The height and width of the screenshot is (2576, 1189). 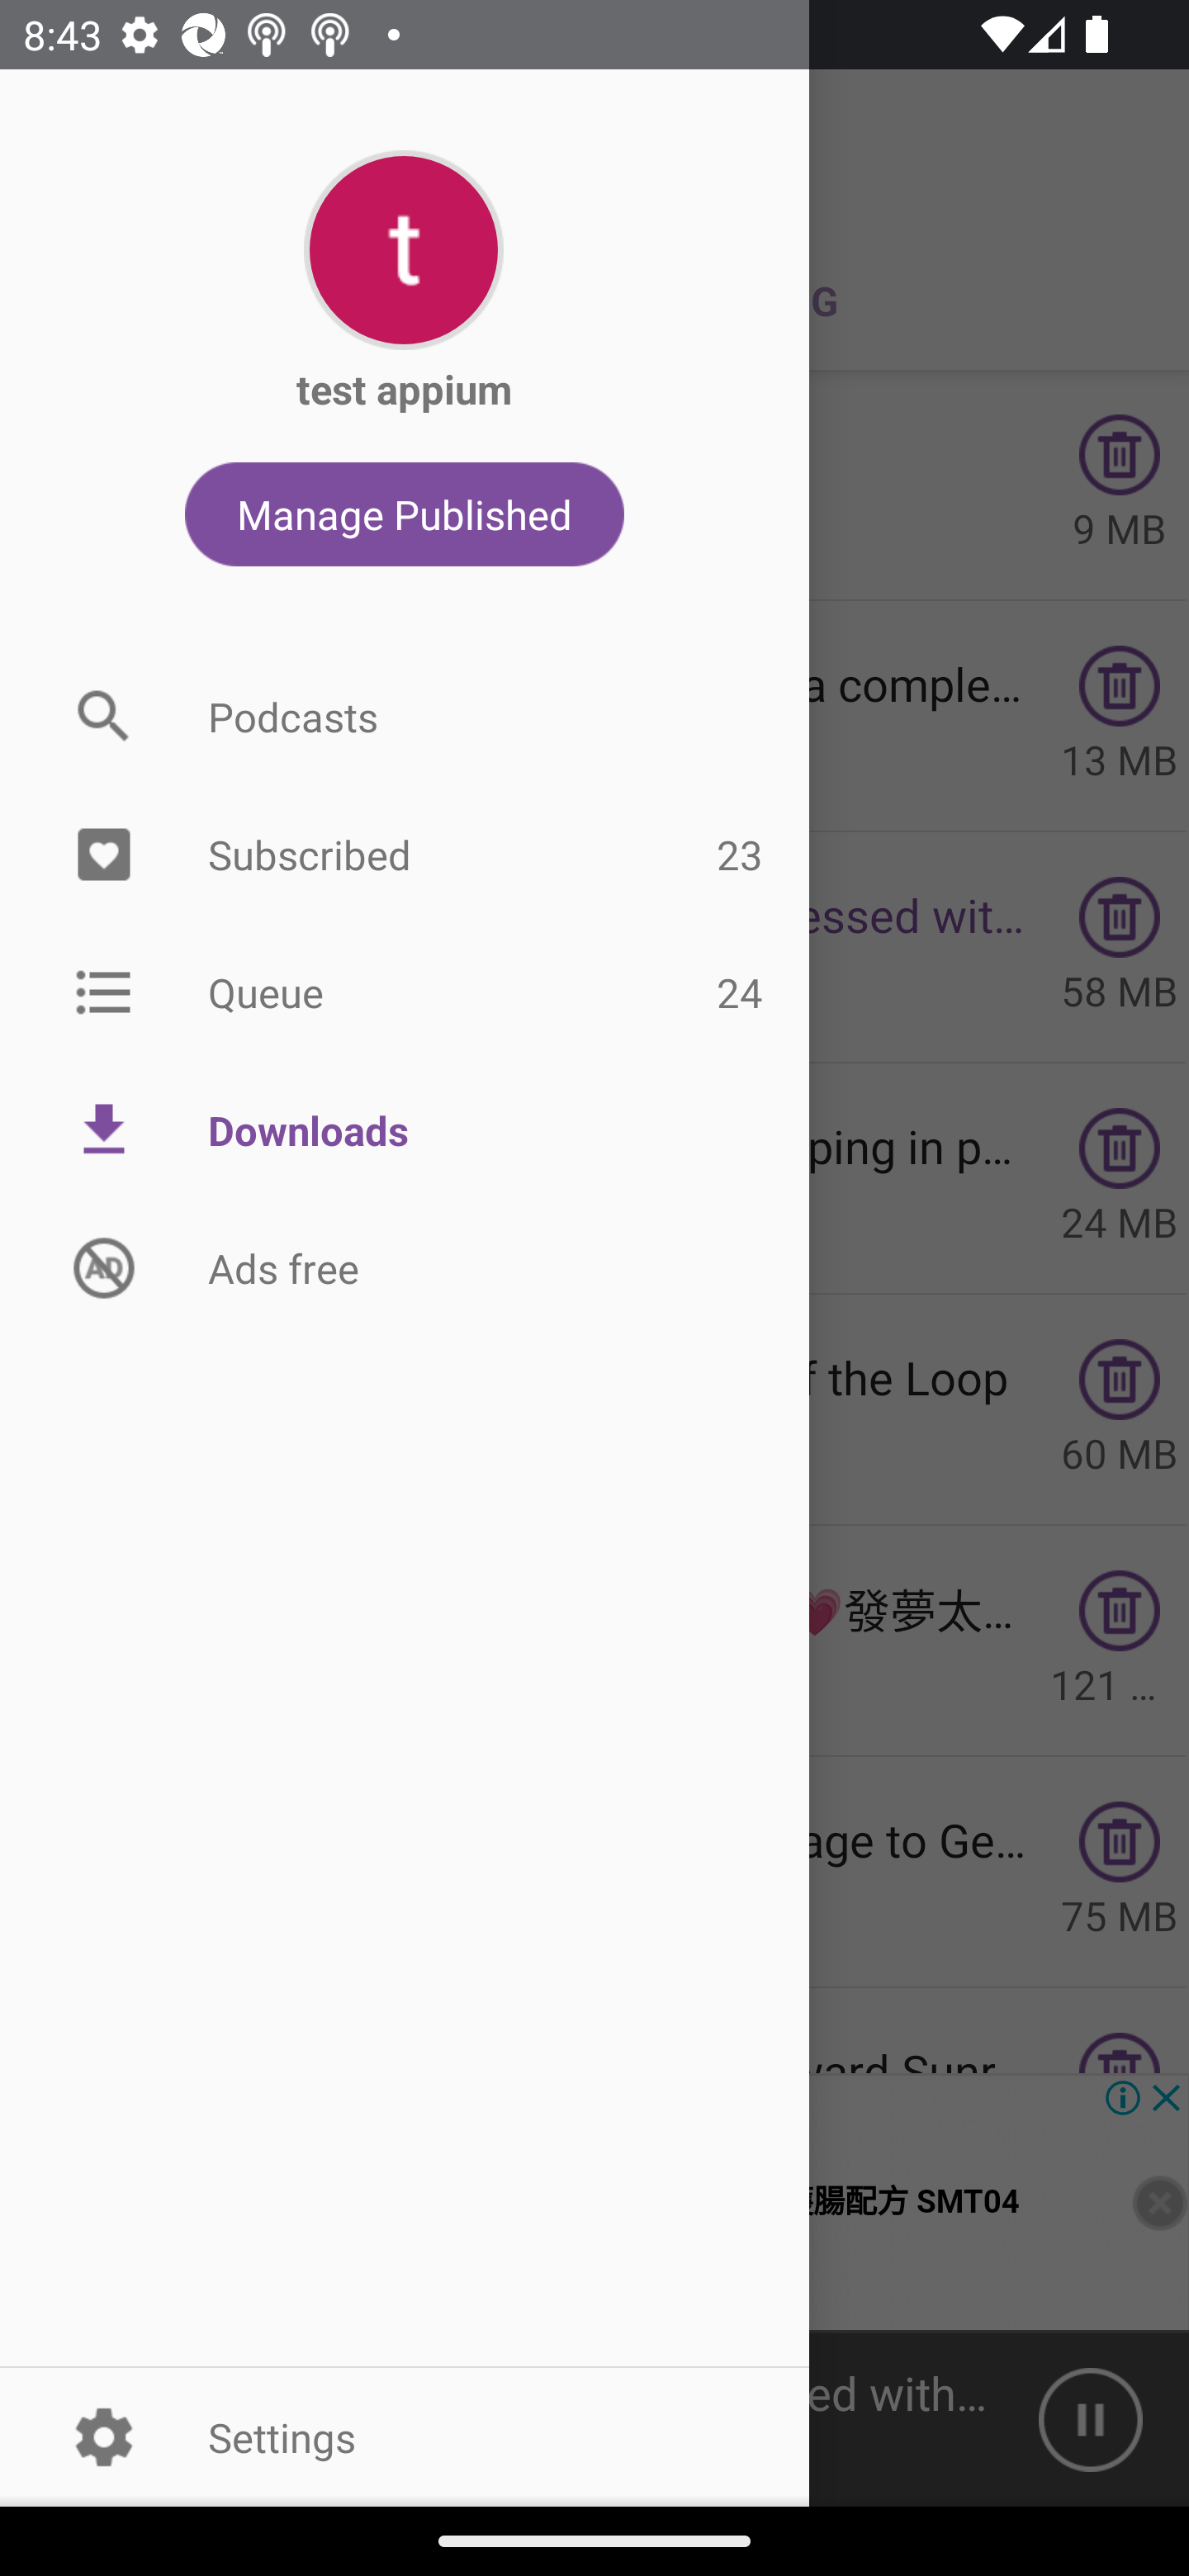 What do you see at coordinates (405, 991) in the screenshot?
I see `Picture Queue 24` at bounding box center [405, 991].